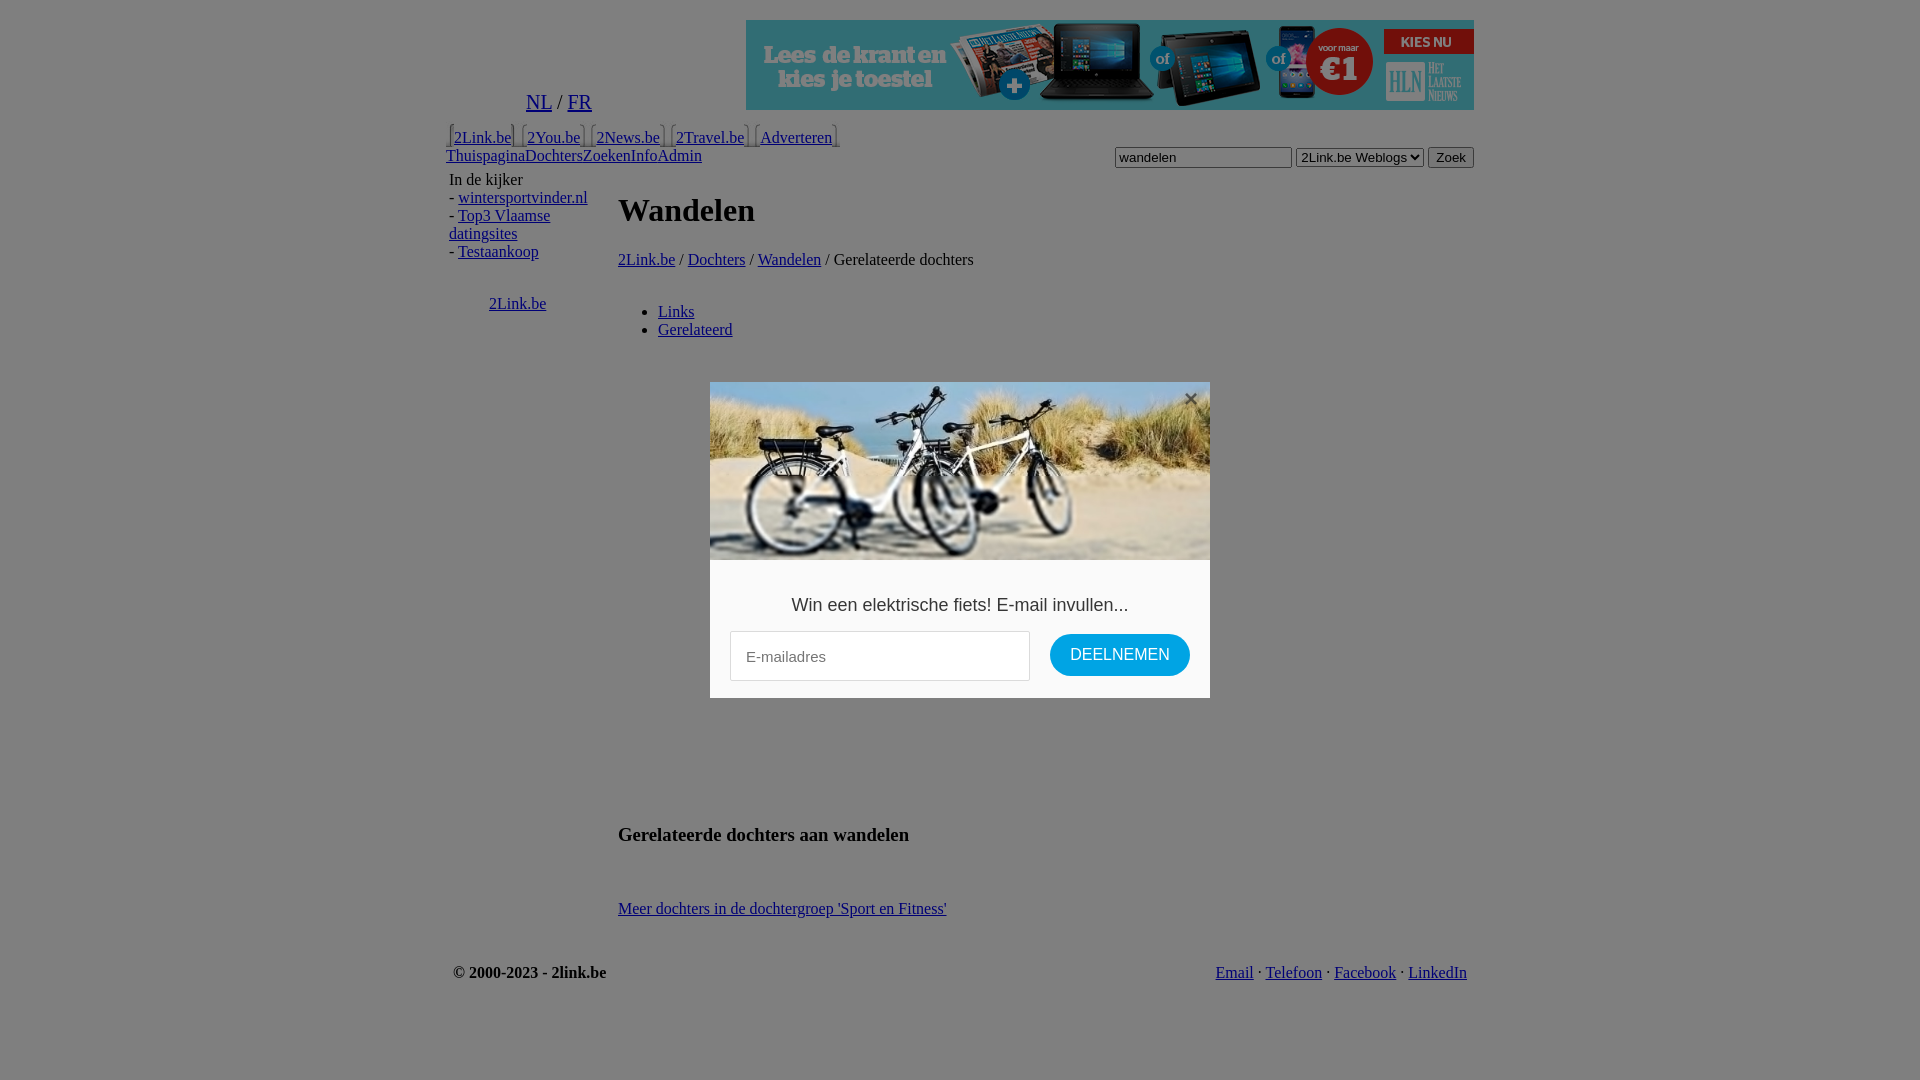 This screenshot has width=1920, height=1080. What do you see at coordinates (1294, 972) in the screenshot?
I see `Telefoon` at bounding box center [1294, 972].